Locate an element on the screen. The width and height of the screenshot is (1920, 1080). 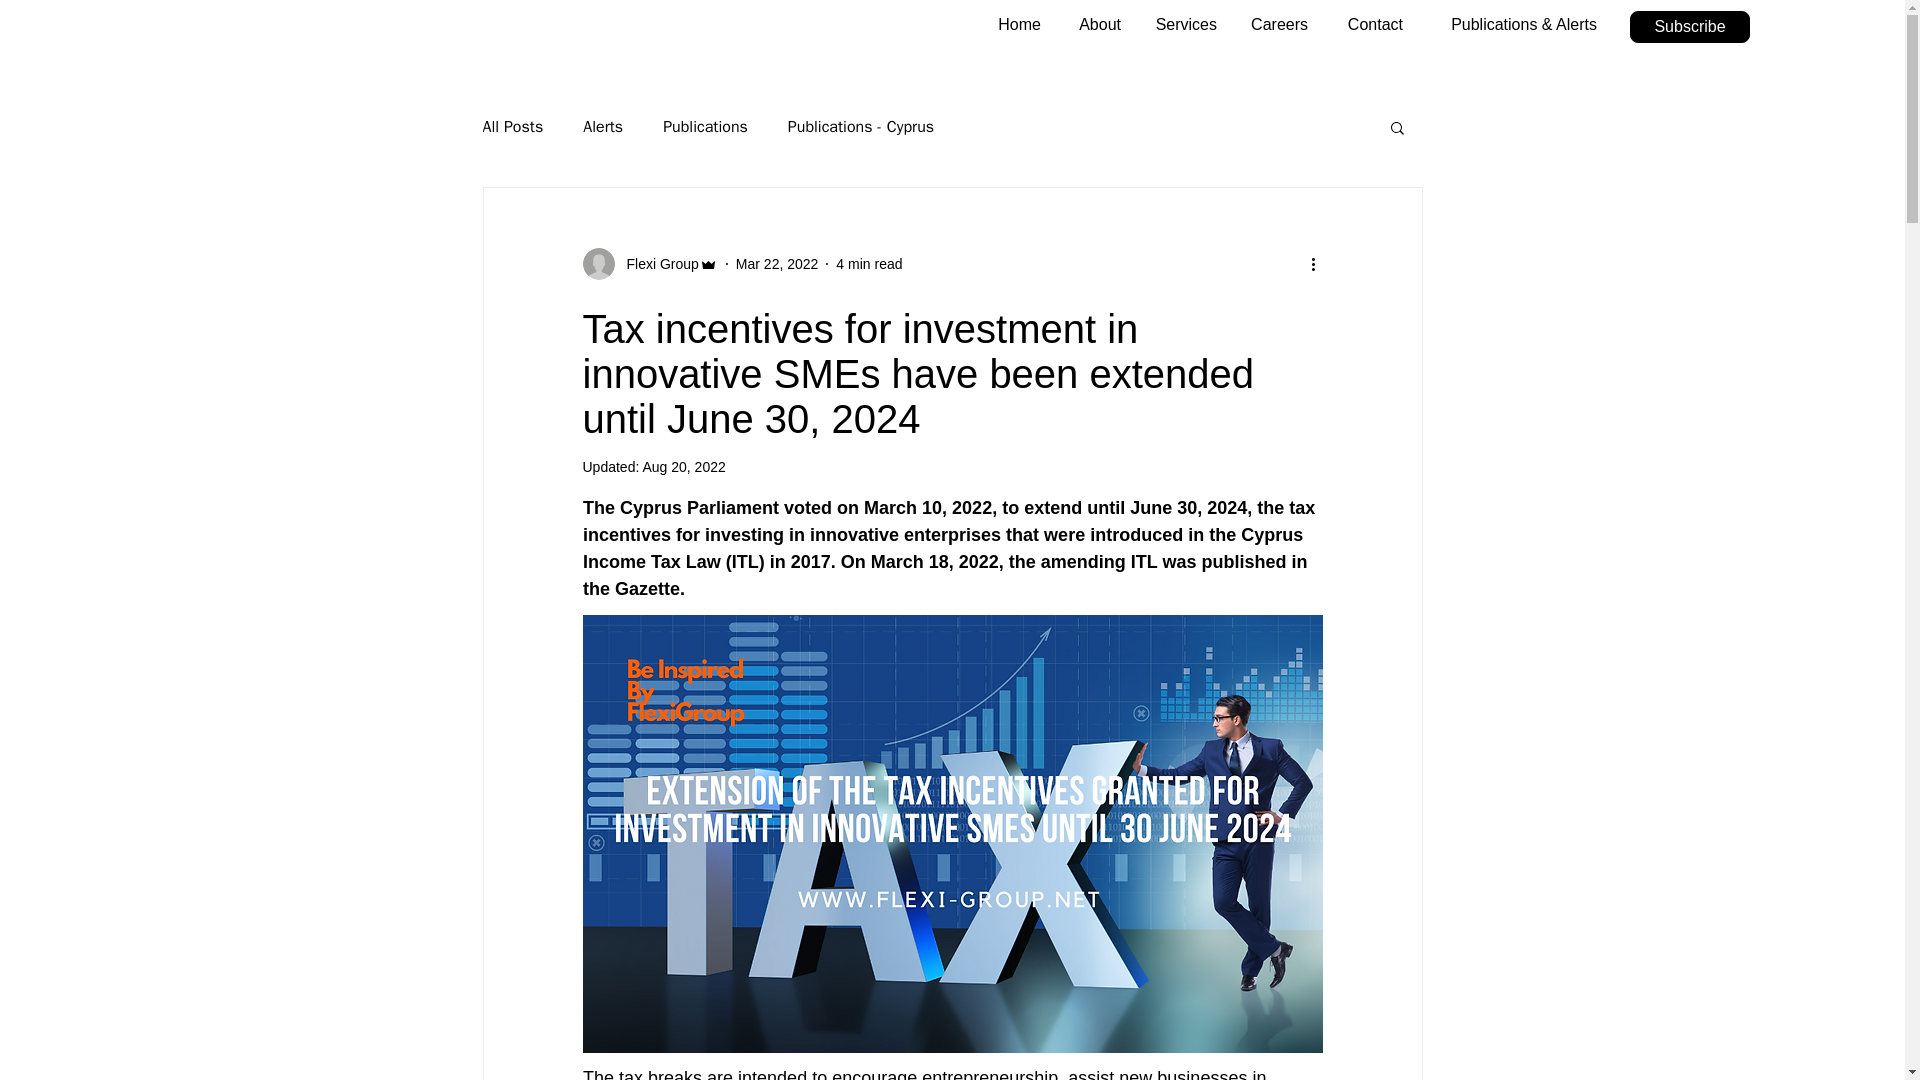
Mar 22, 2022 is located at coordinates (777, 264).